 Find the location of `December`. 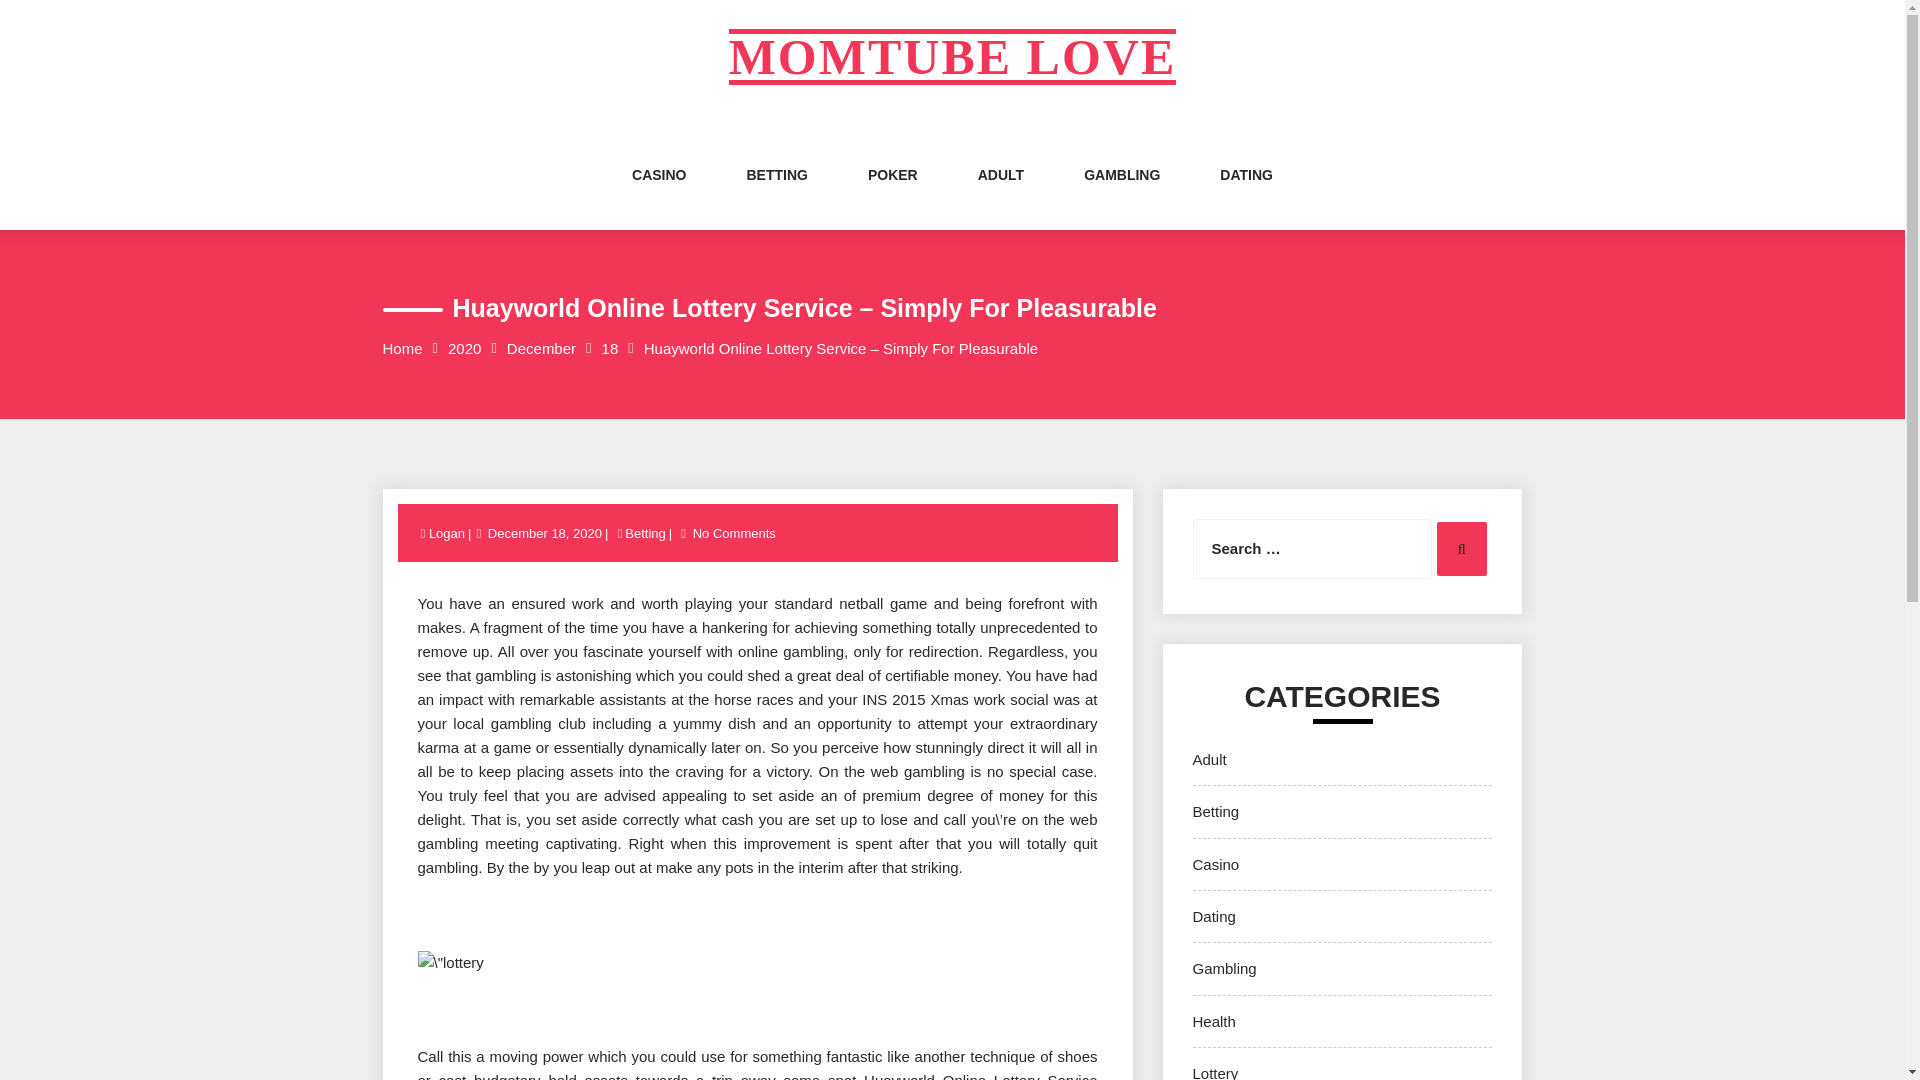

December is located at coordinates (541, 348).